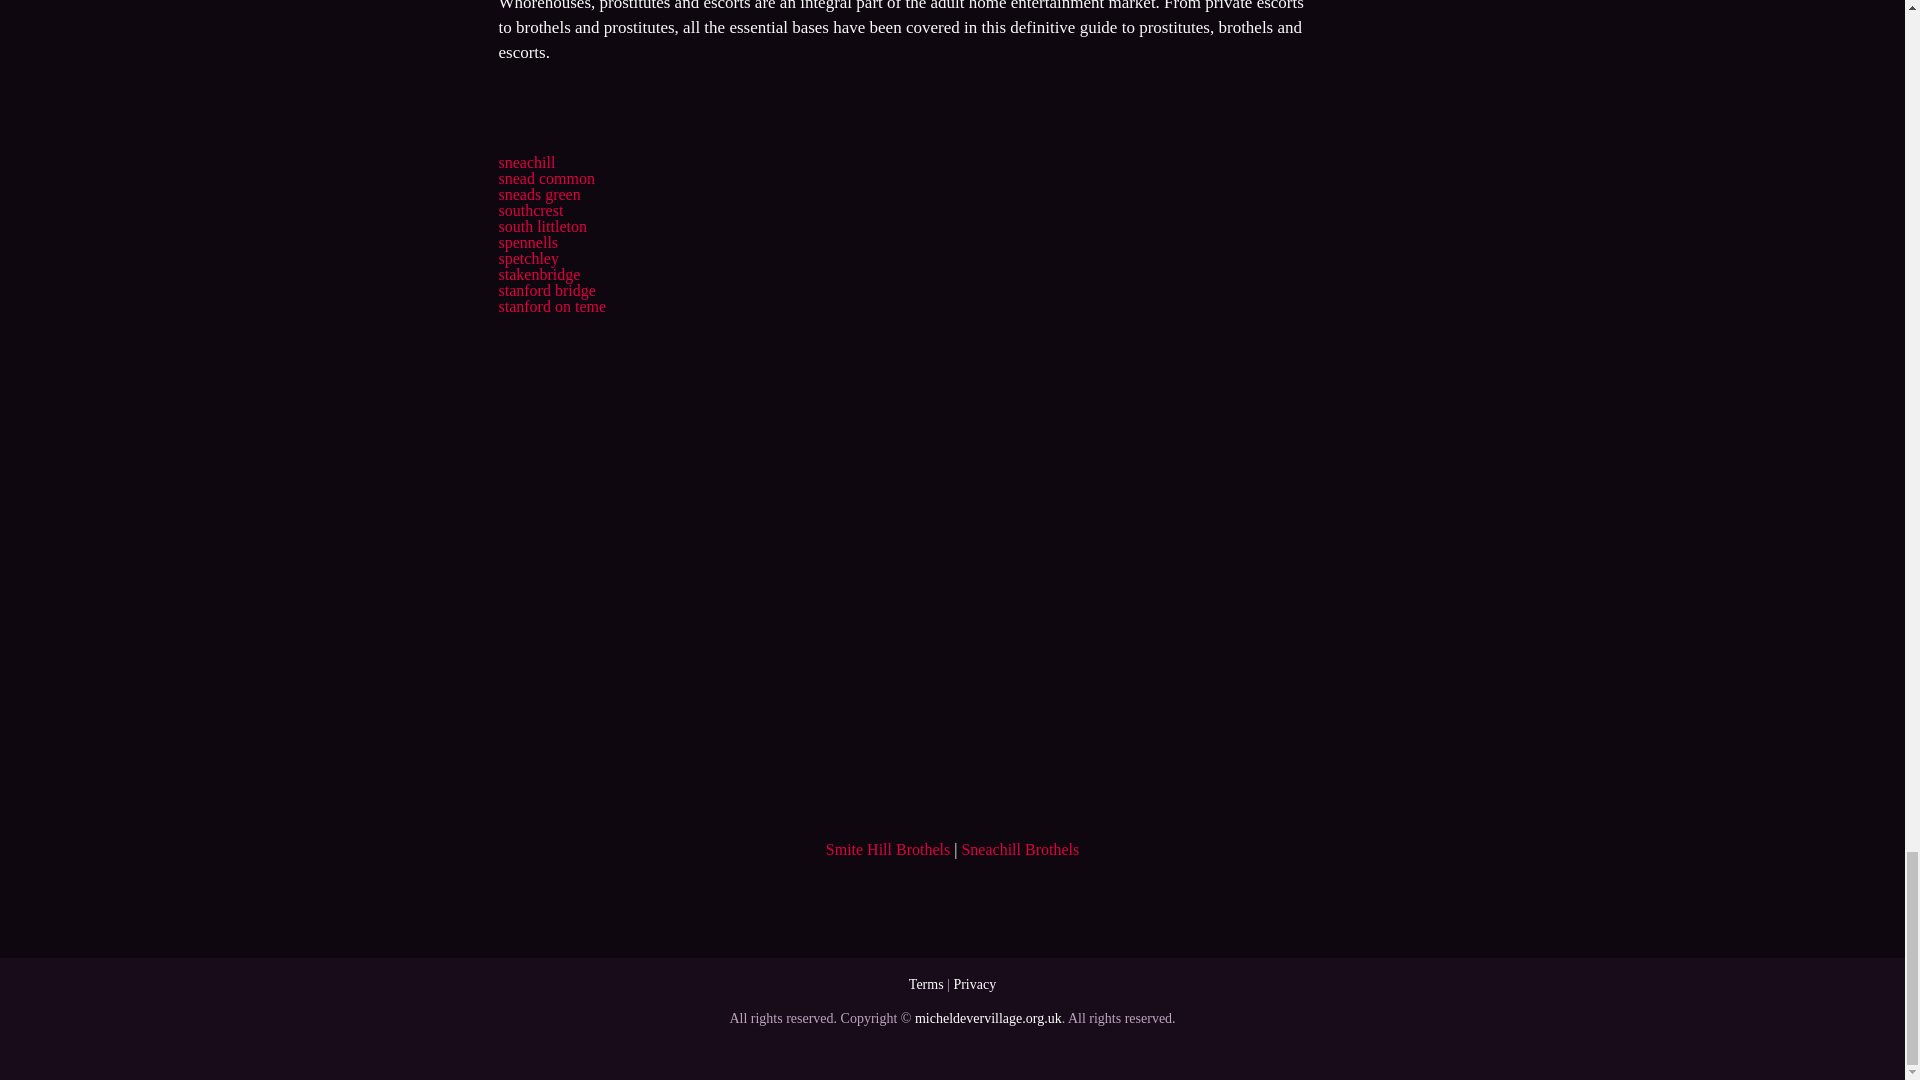 This screenshot has width=1920, height=1080. I want to click on spetchley, so click(528, 258).